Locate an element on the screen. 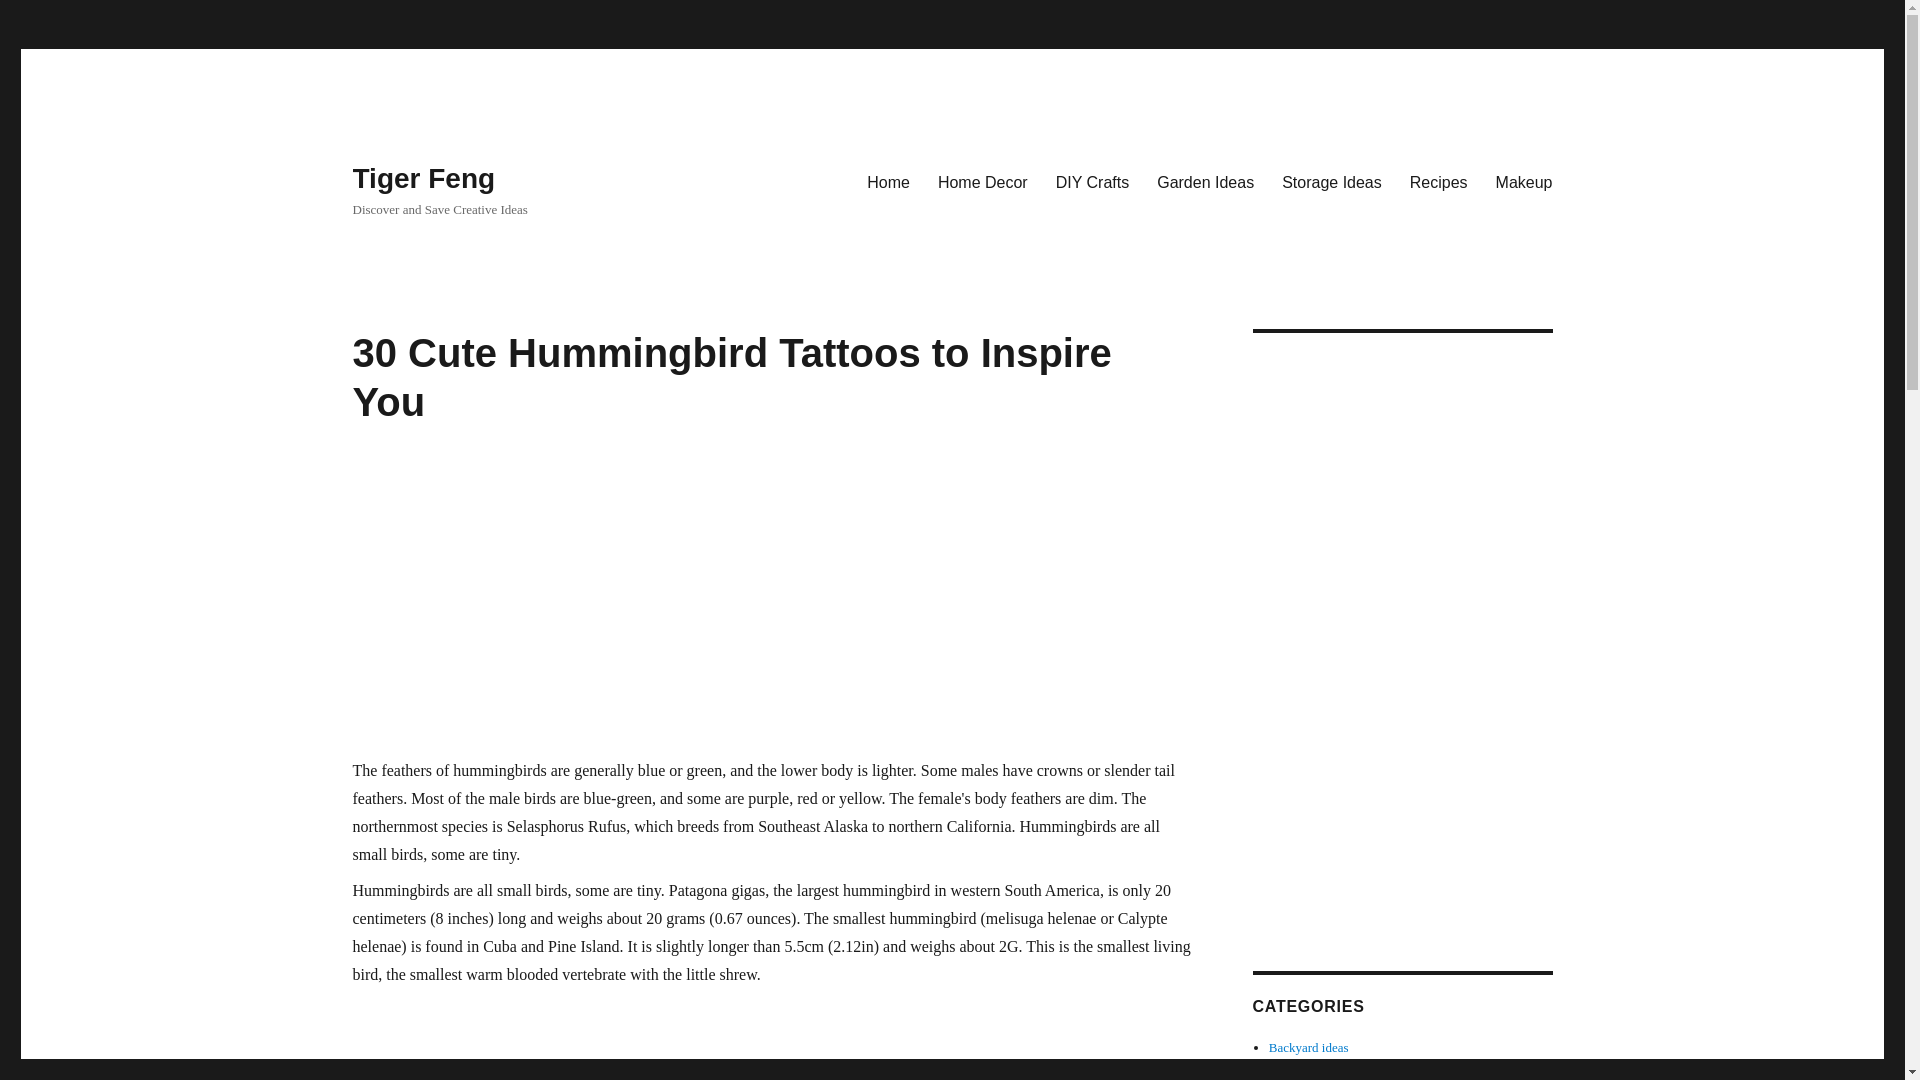 Image resolution: width=1920 pixels, height=1080 pixels. Storage Ideas is located at coordinates (1331, 182).